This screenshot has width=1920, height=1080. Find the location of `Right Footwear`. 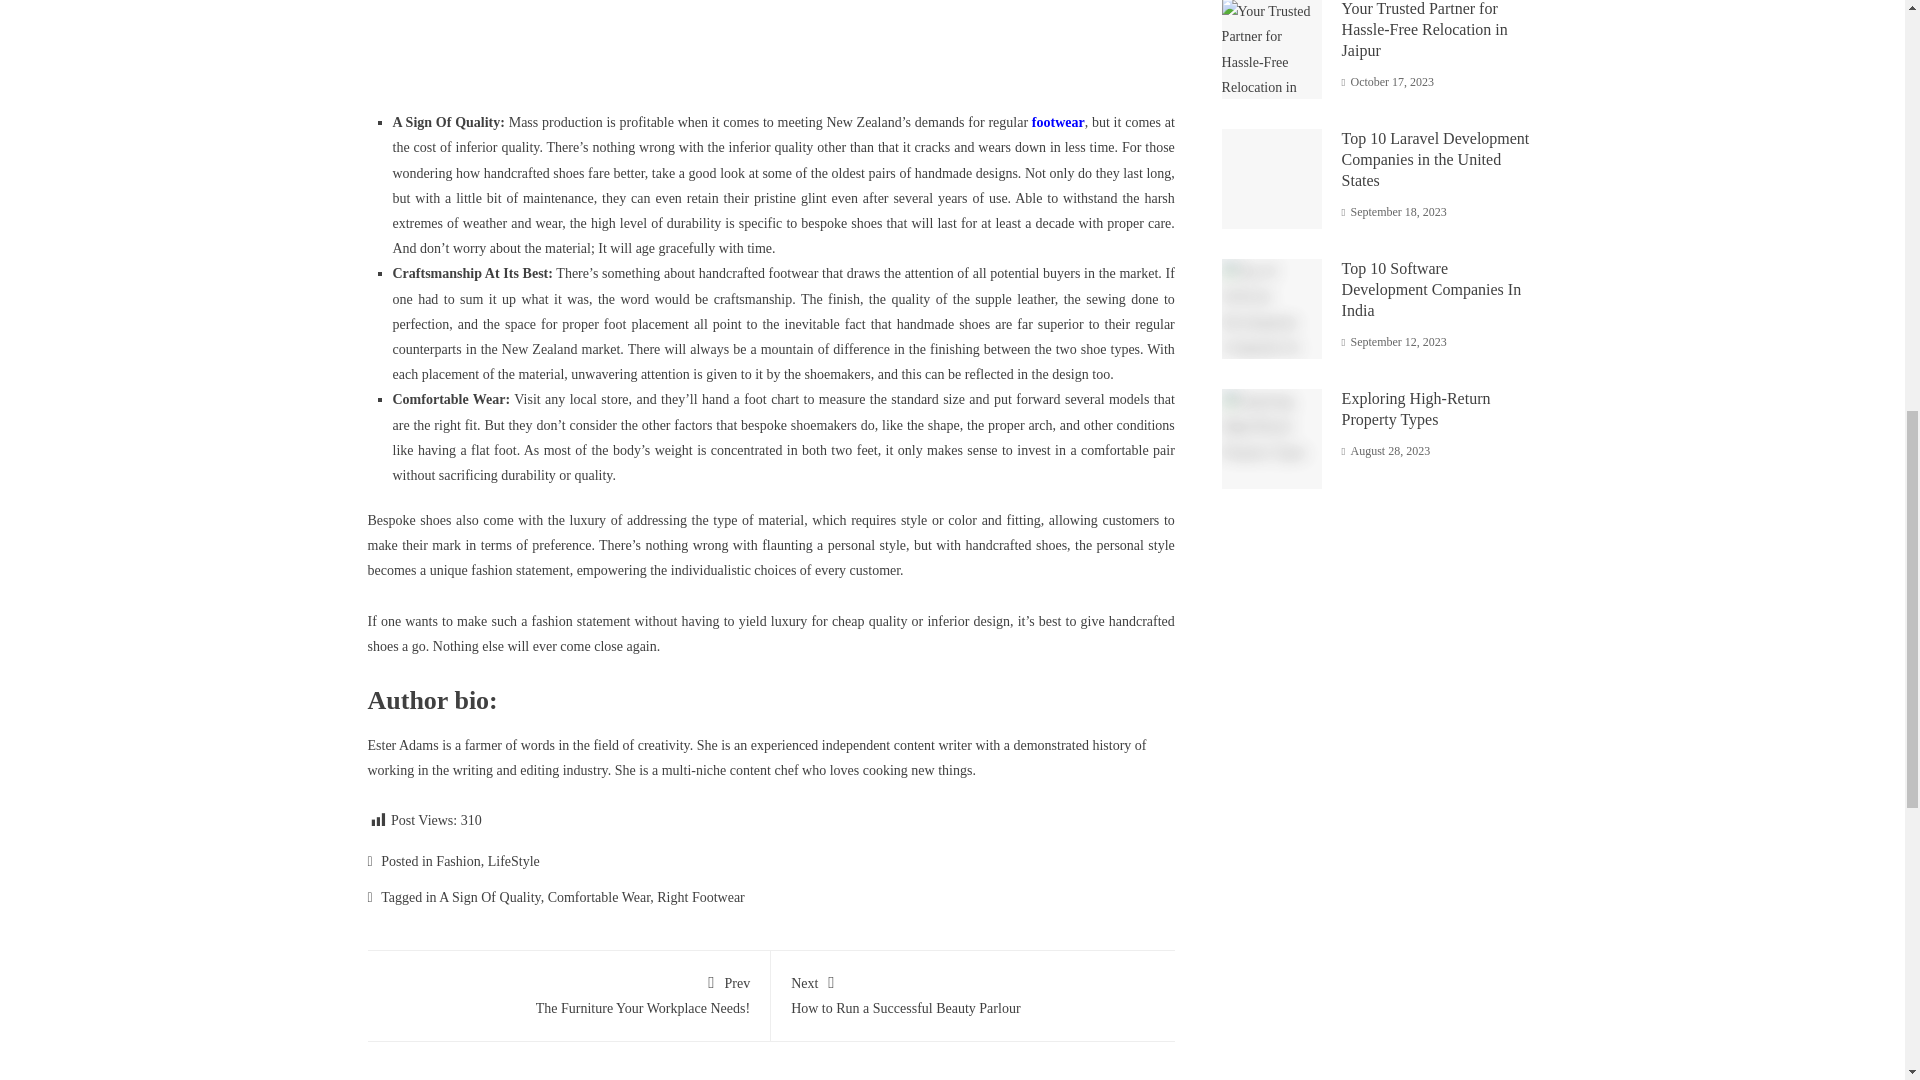

Right Footwear is located at coordinates (700, 897).